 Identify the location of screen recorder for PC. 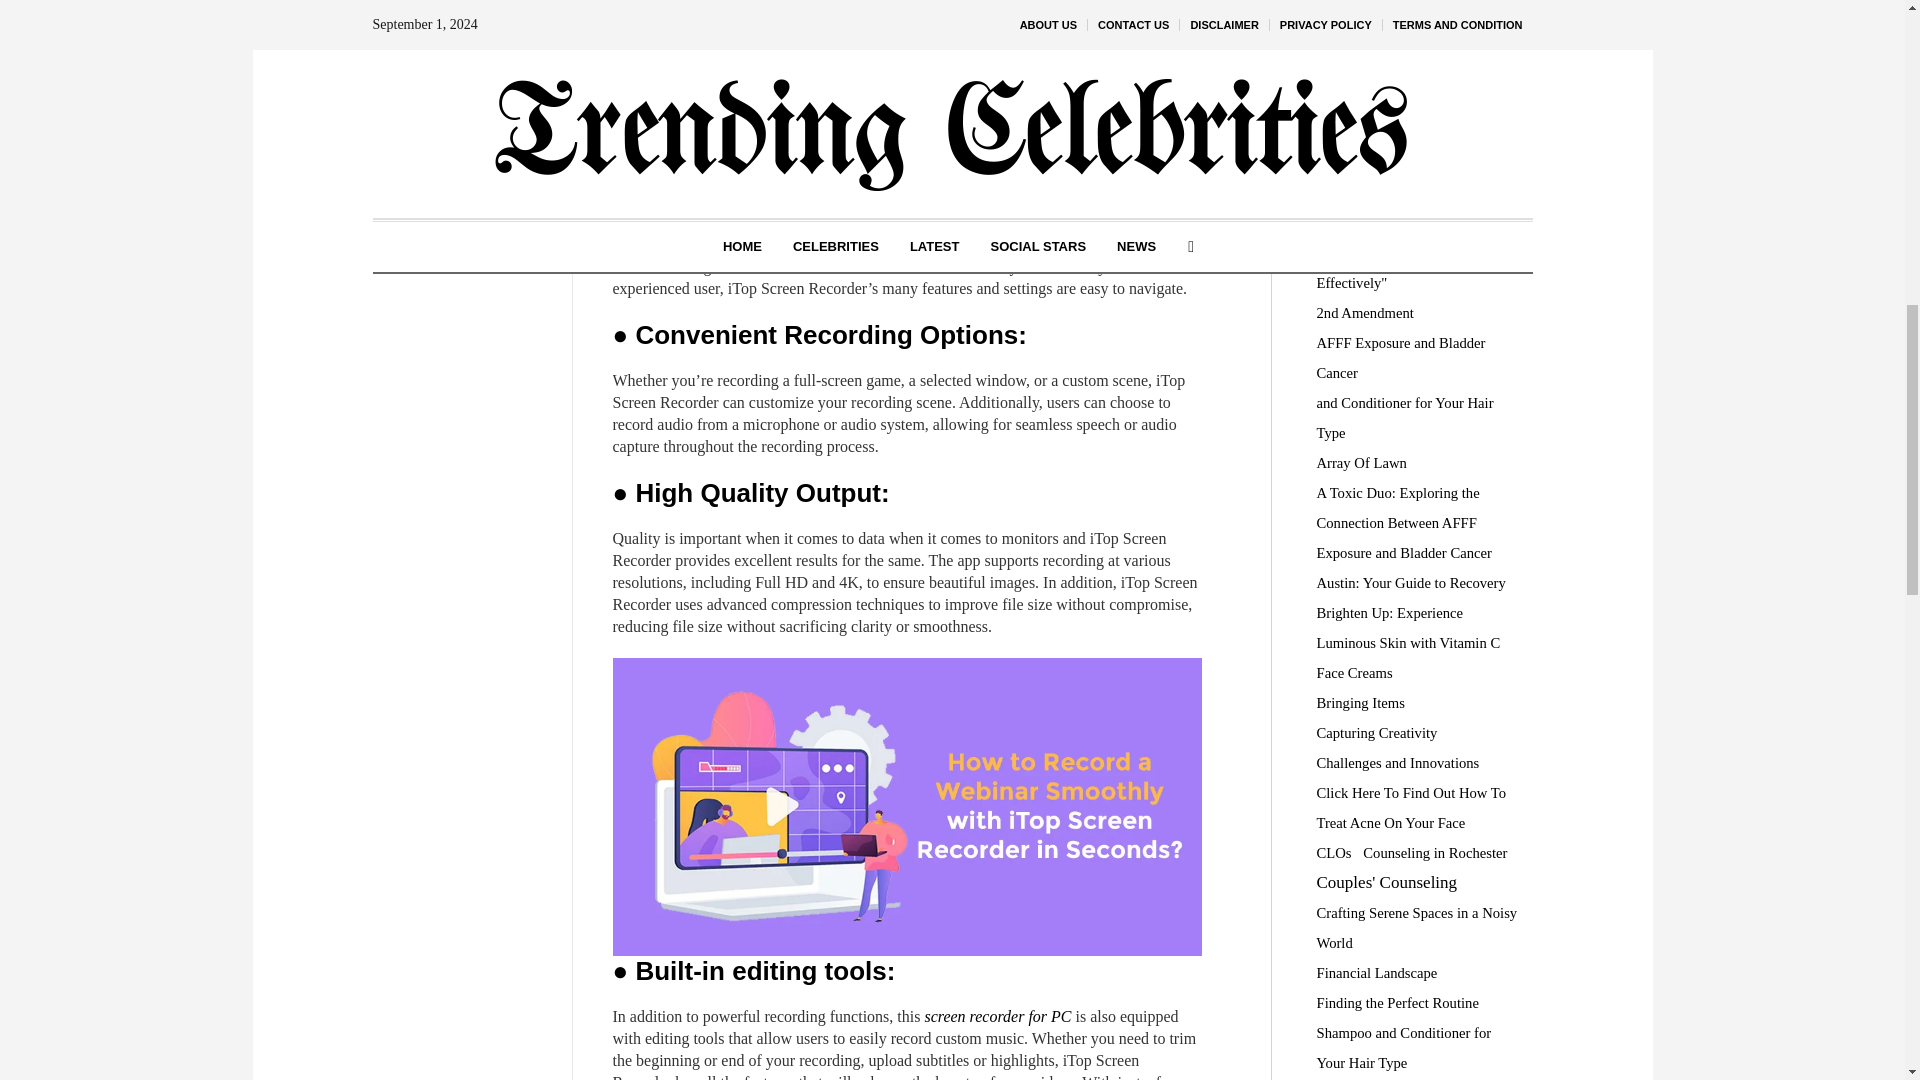
(995, 1016).